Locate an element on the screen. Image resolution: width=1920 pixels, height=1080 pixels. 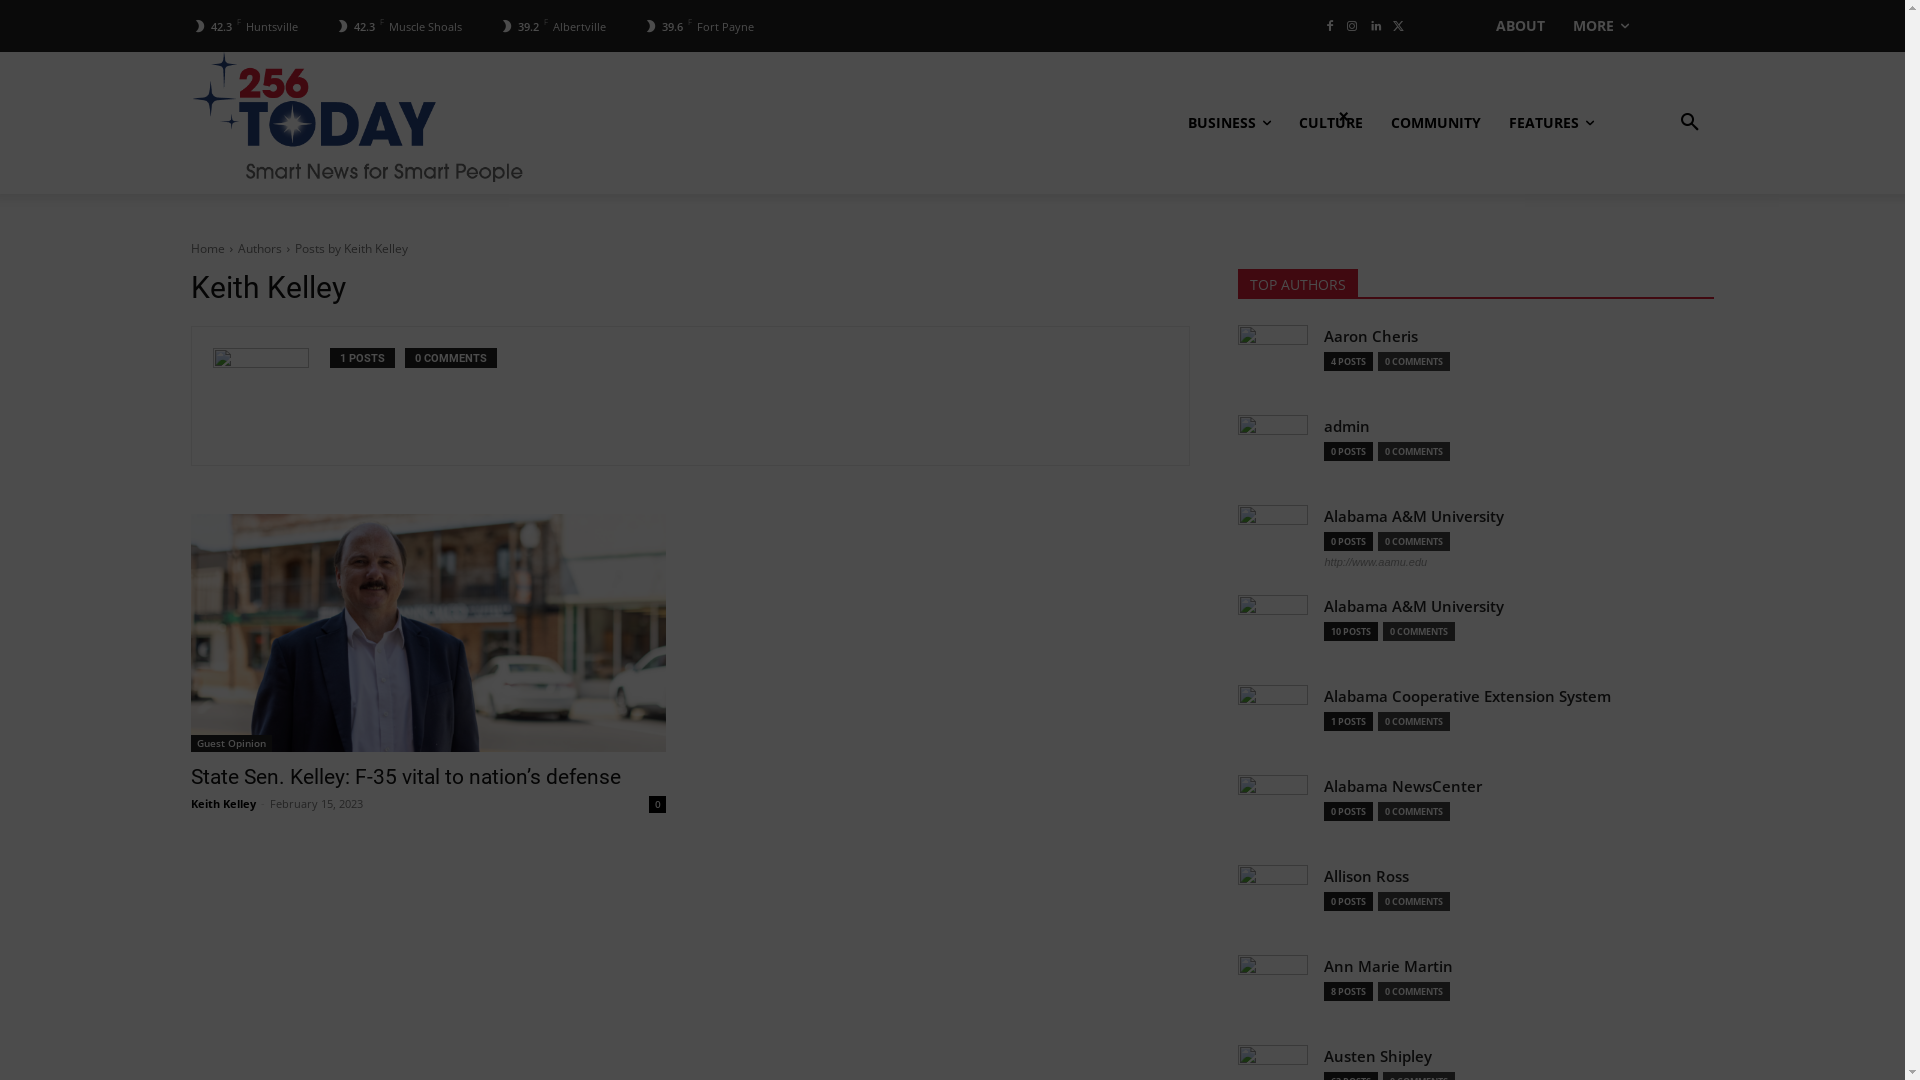
Aaron Cheris is located at coordinates (1371, 338).